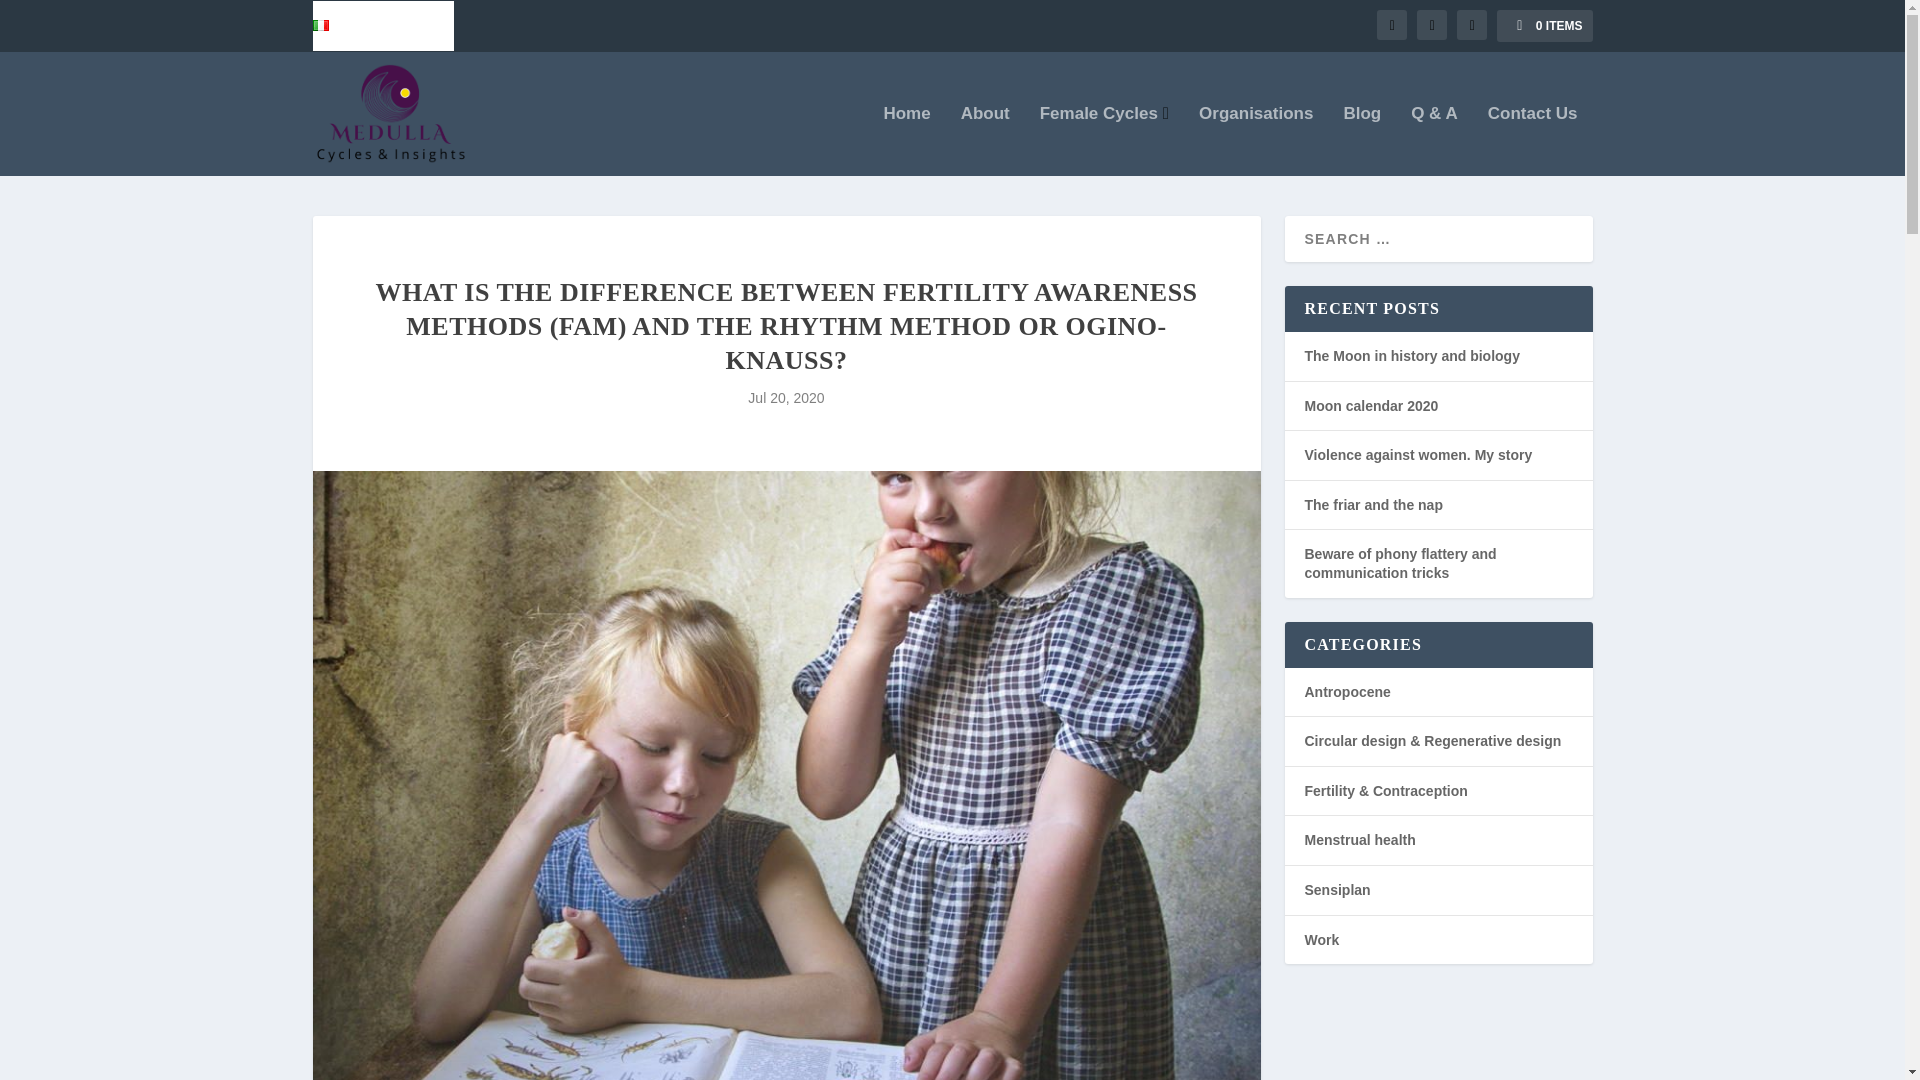  What do you see at coordinates (1104, 140) in the screenshot?
I see `Female Cycles` at bounding box center [1104, 140].